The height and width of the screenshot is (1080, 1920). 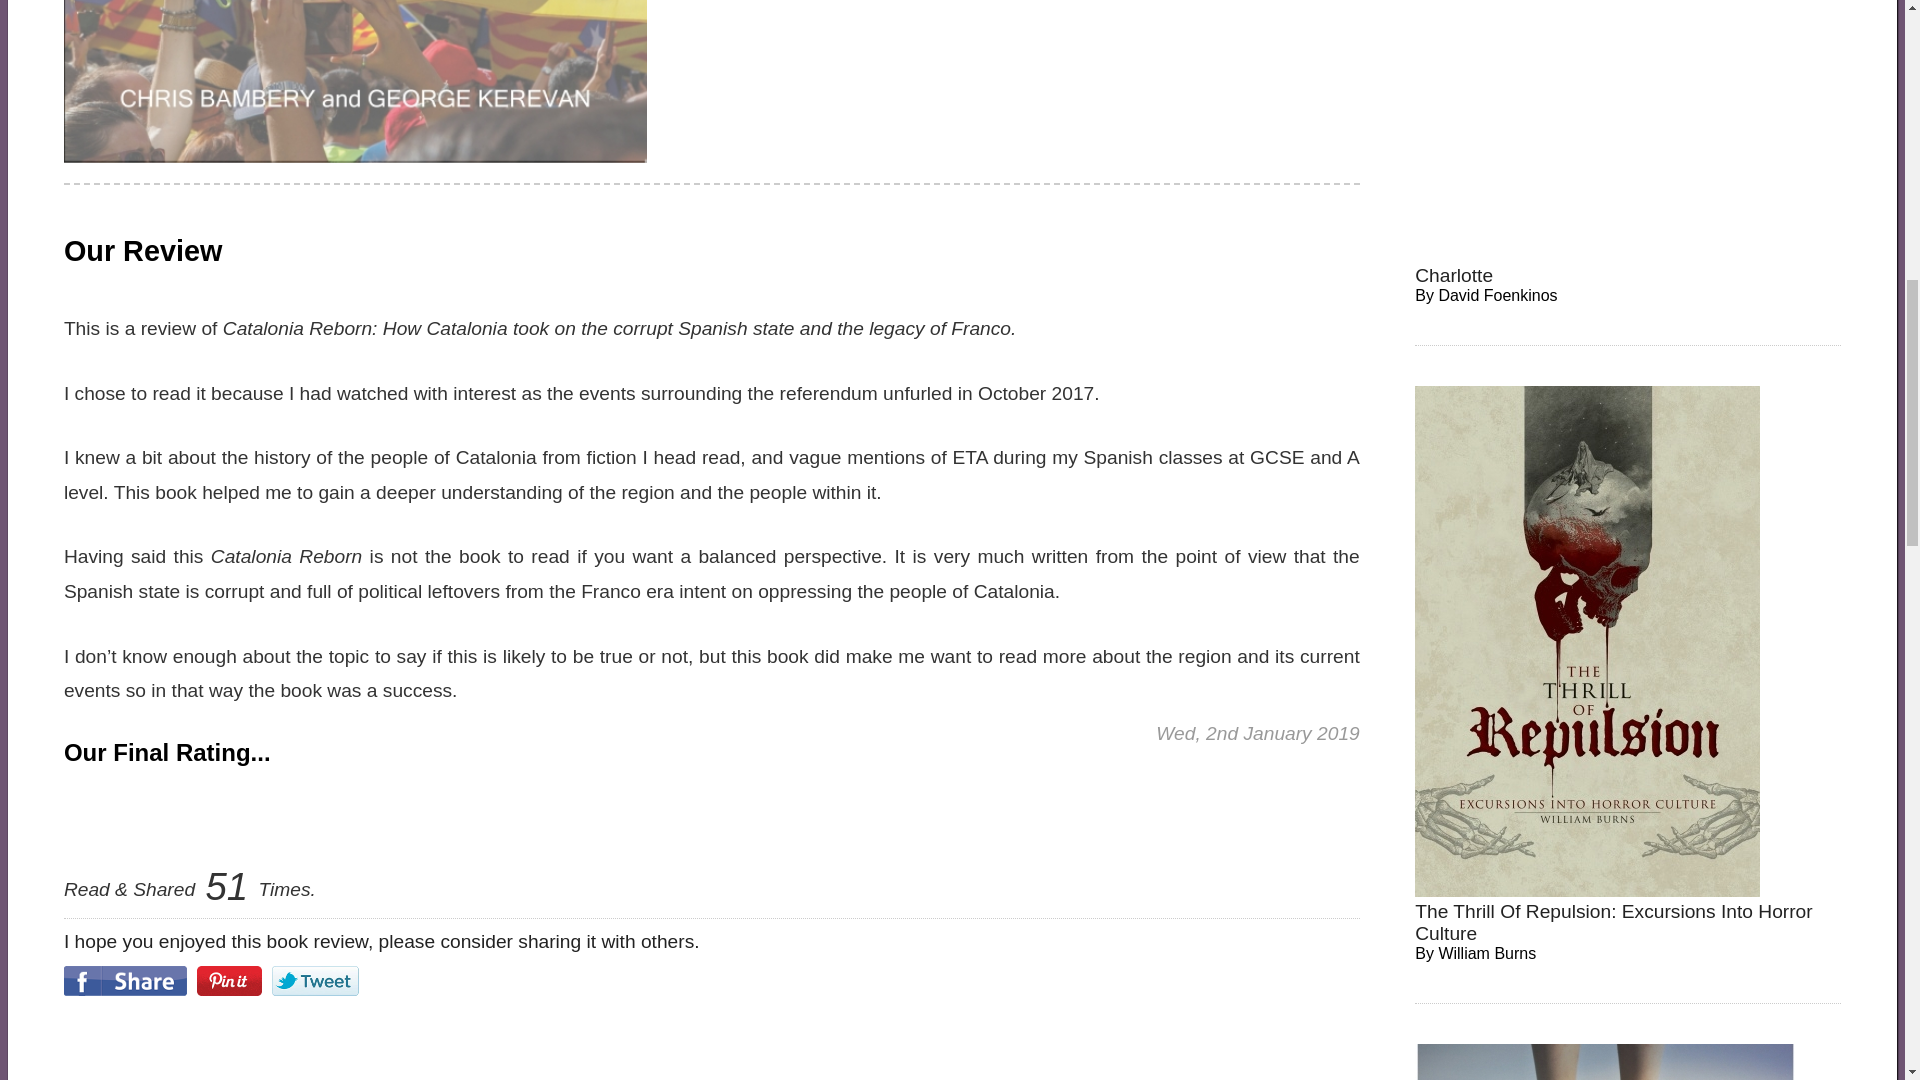 What do you see at coordinates (1614, 922) in the screenshot?
I see `The Thrill Of Repulsion: Excursions Into Horror Culture` at bounding box center [1614, 922].